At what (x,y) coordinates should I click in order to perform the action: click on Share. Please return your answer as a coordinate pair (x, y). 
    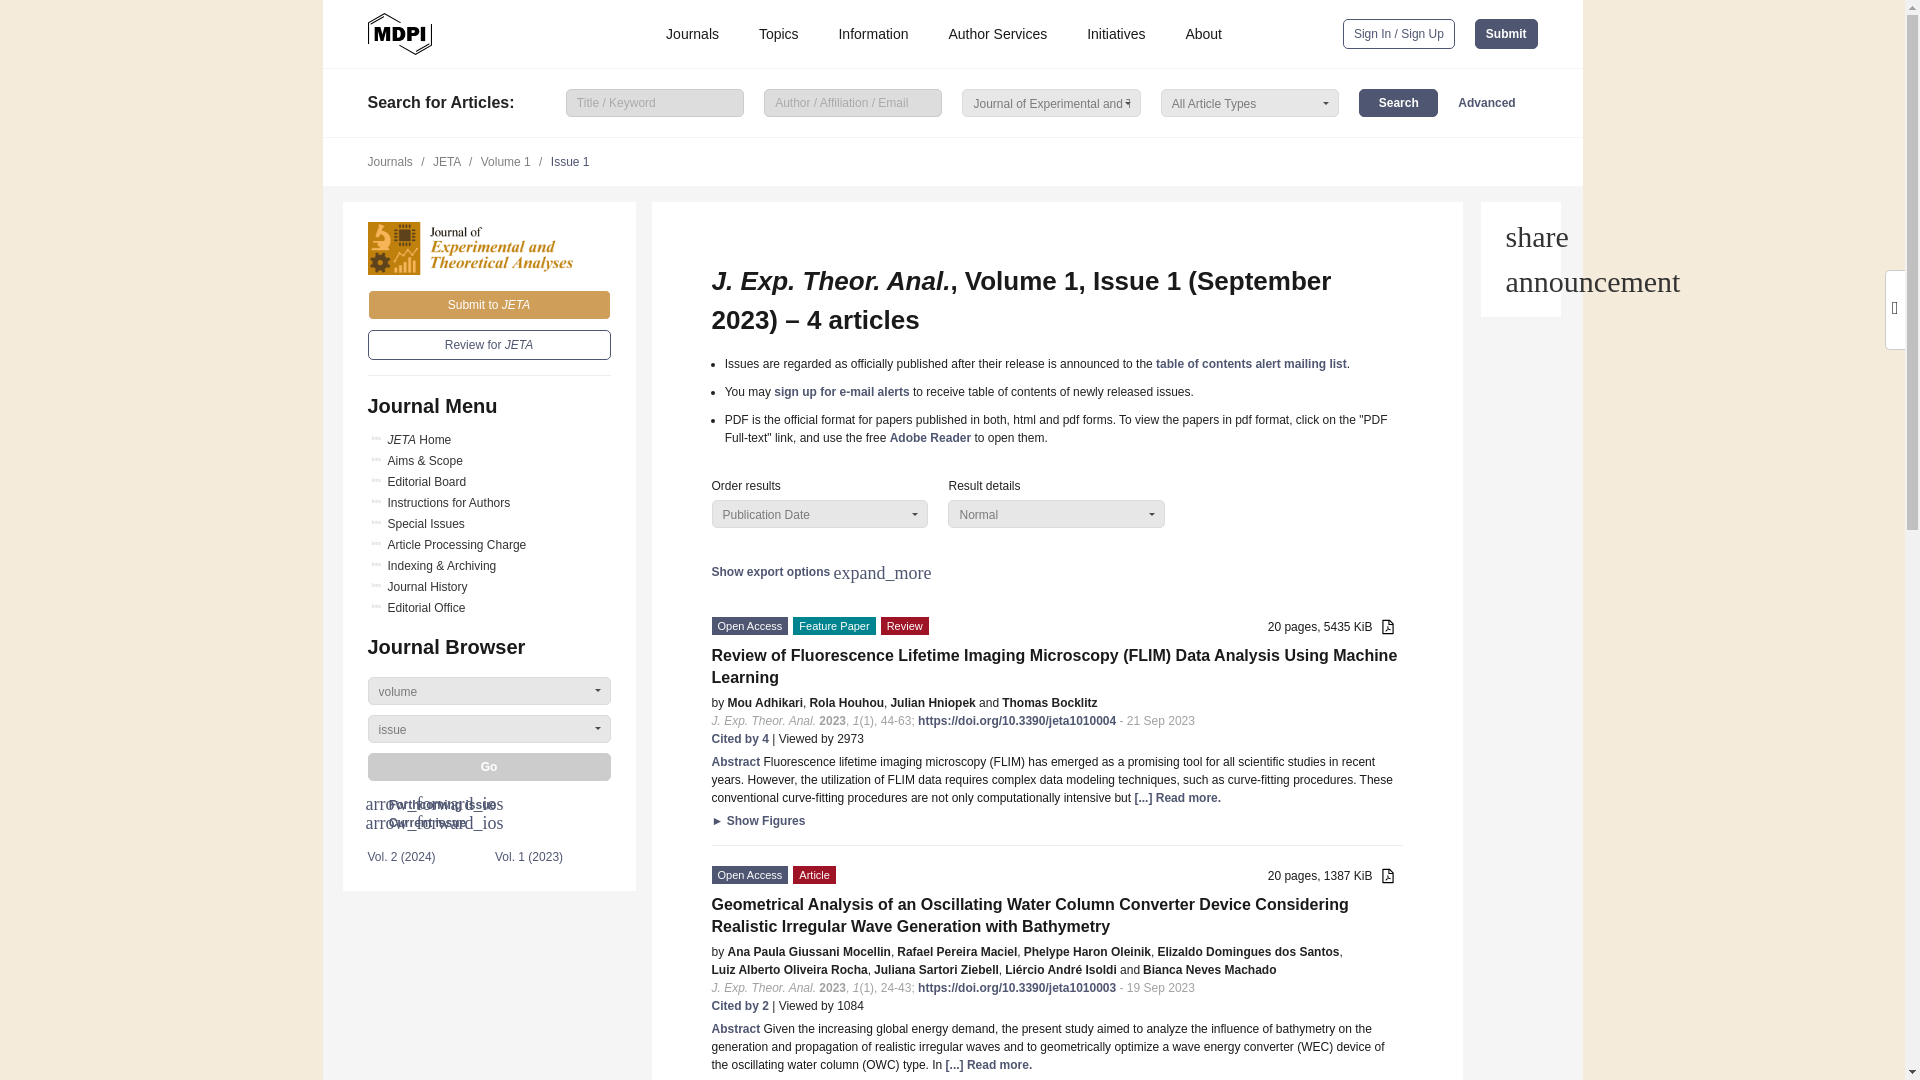
    Looking at the image, I should click on (1520, 236).